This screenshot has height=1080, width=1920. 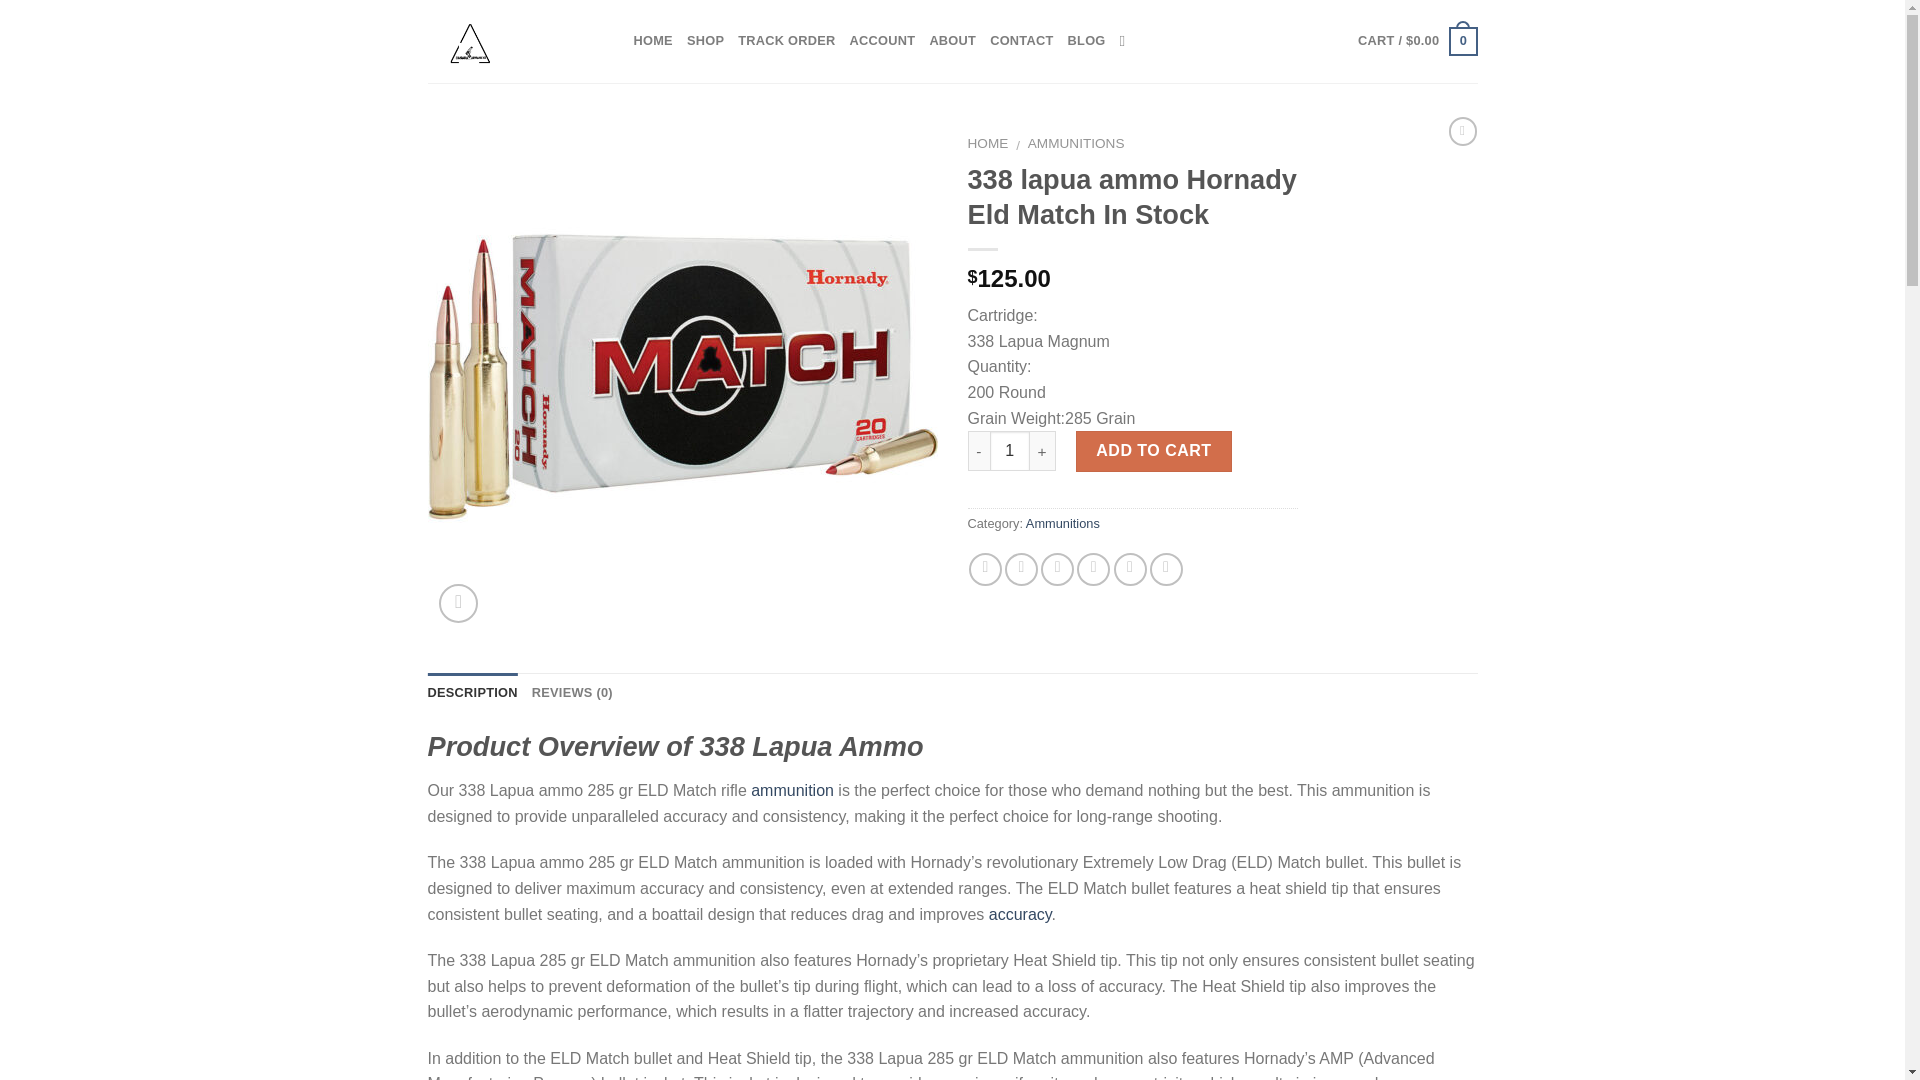 I want to click on ACCOUNT, so click(x=882, y=40).